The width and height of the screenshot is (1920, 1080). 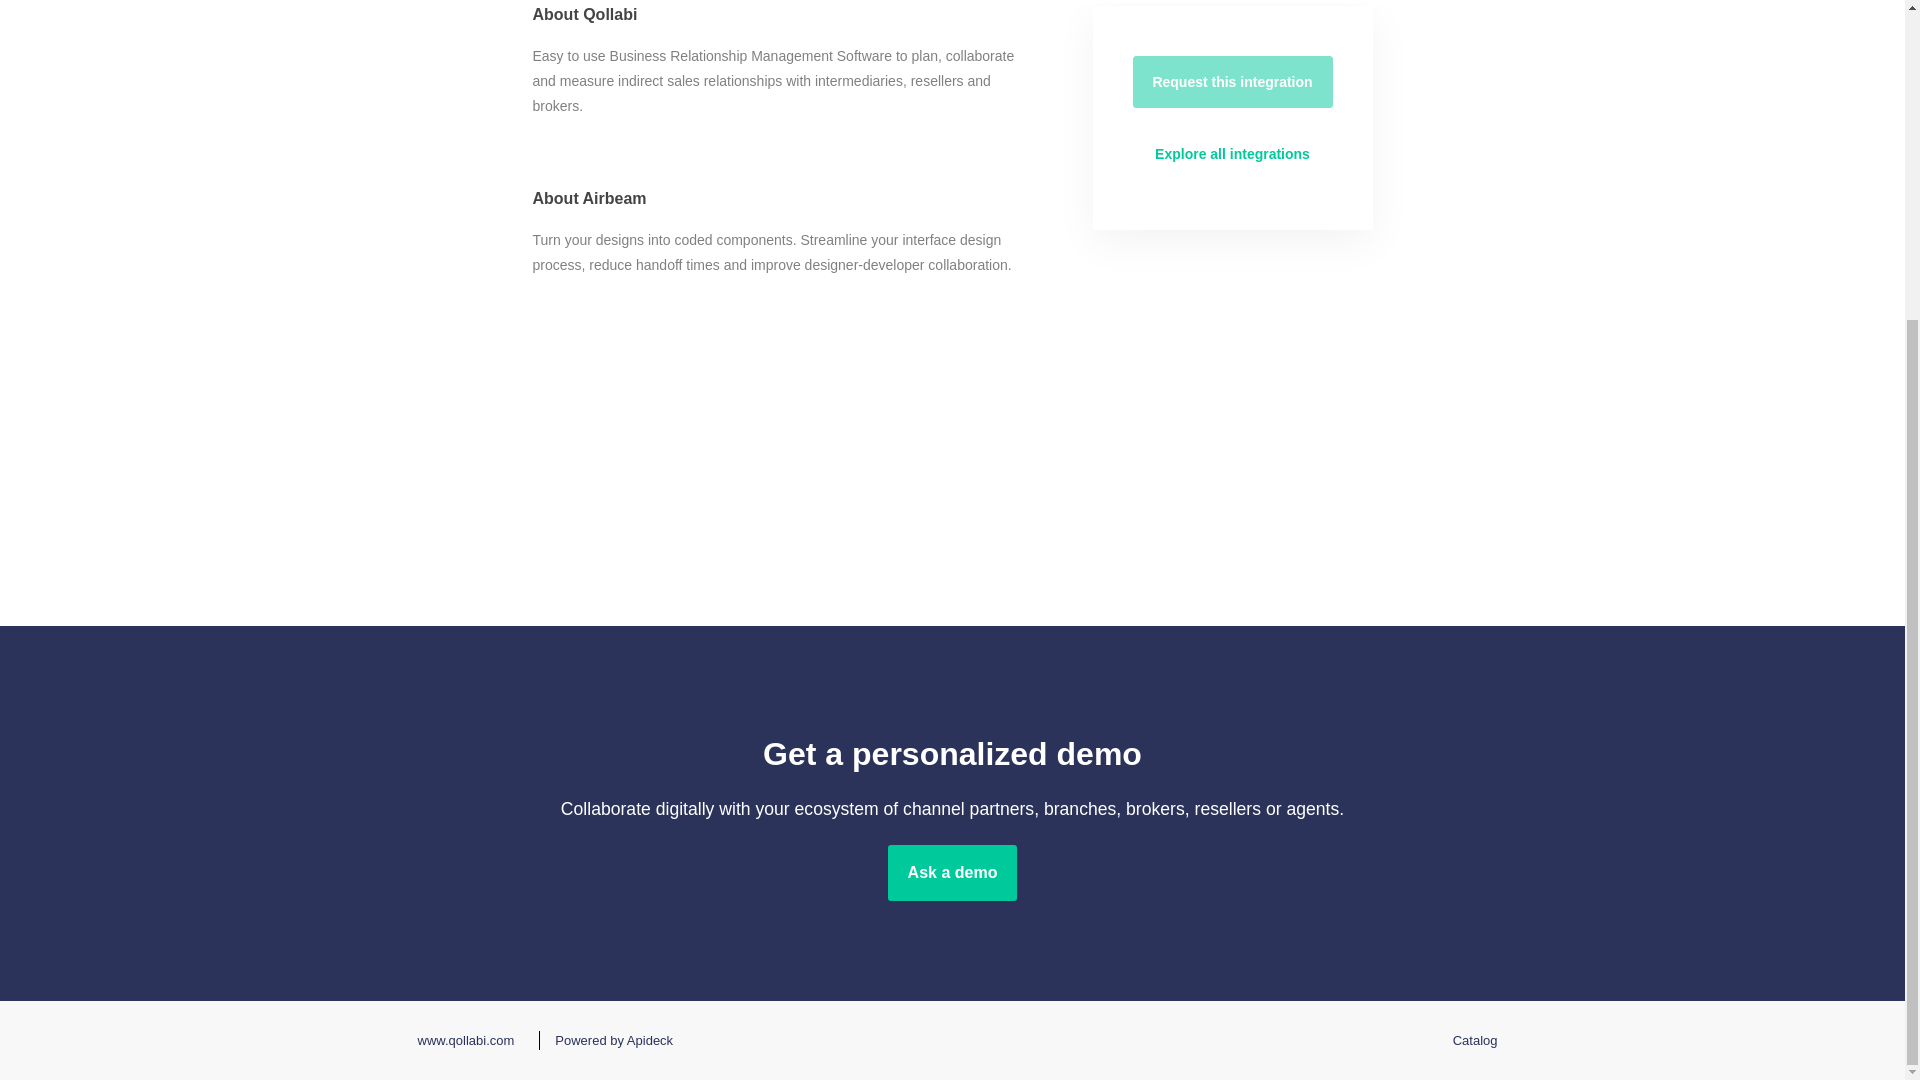 What do you see at coordinates (608, 1040) in the screenshot?
I see `Powered by Apideck` at bounding box center [608, 1040].